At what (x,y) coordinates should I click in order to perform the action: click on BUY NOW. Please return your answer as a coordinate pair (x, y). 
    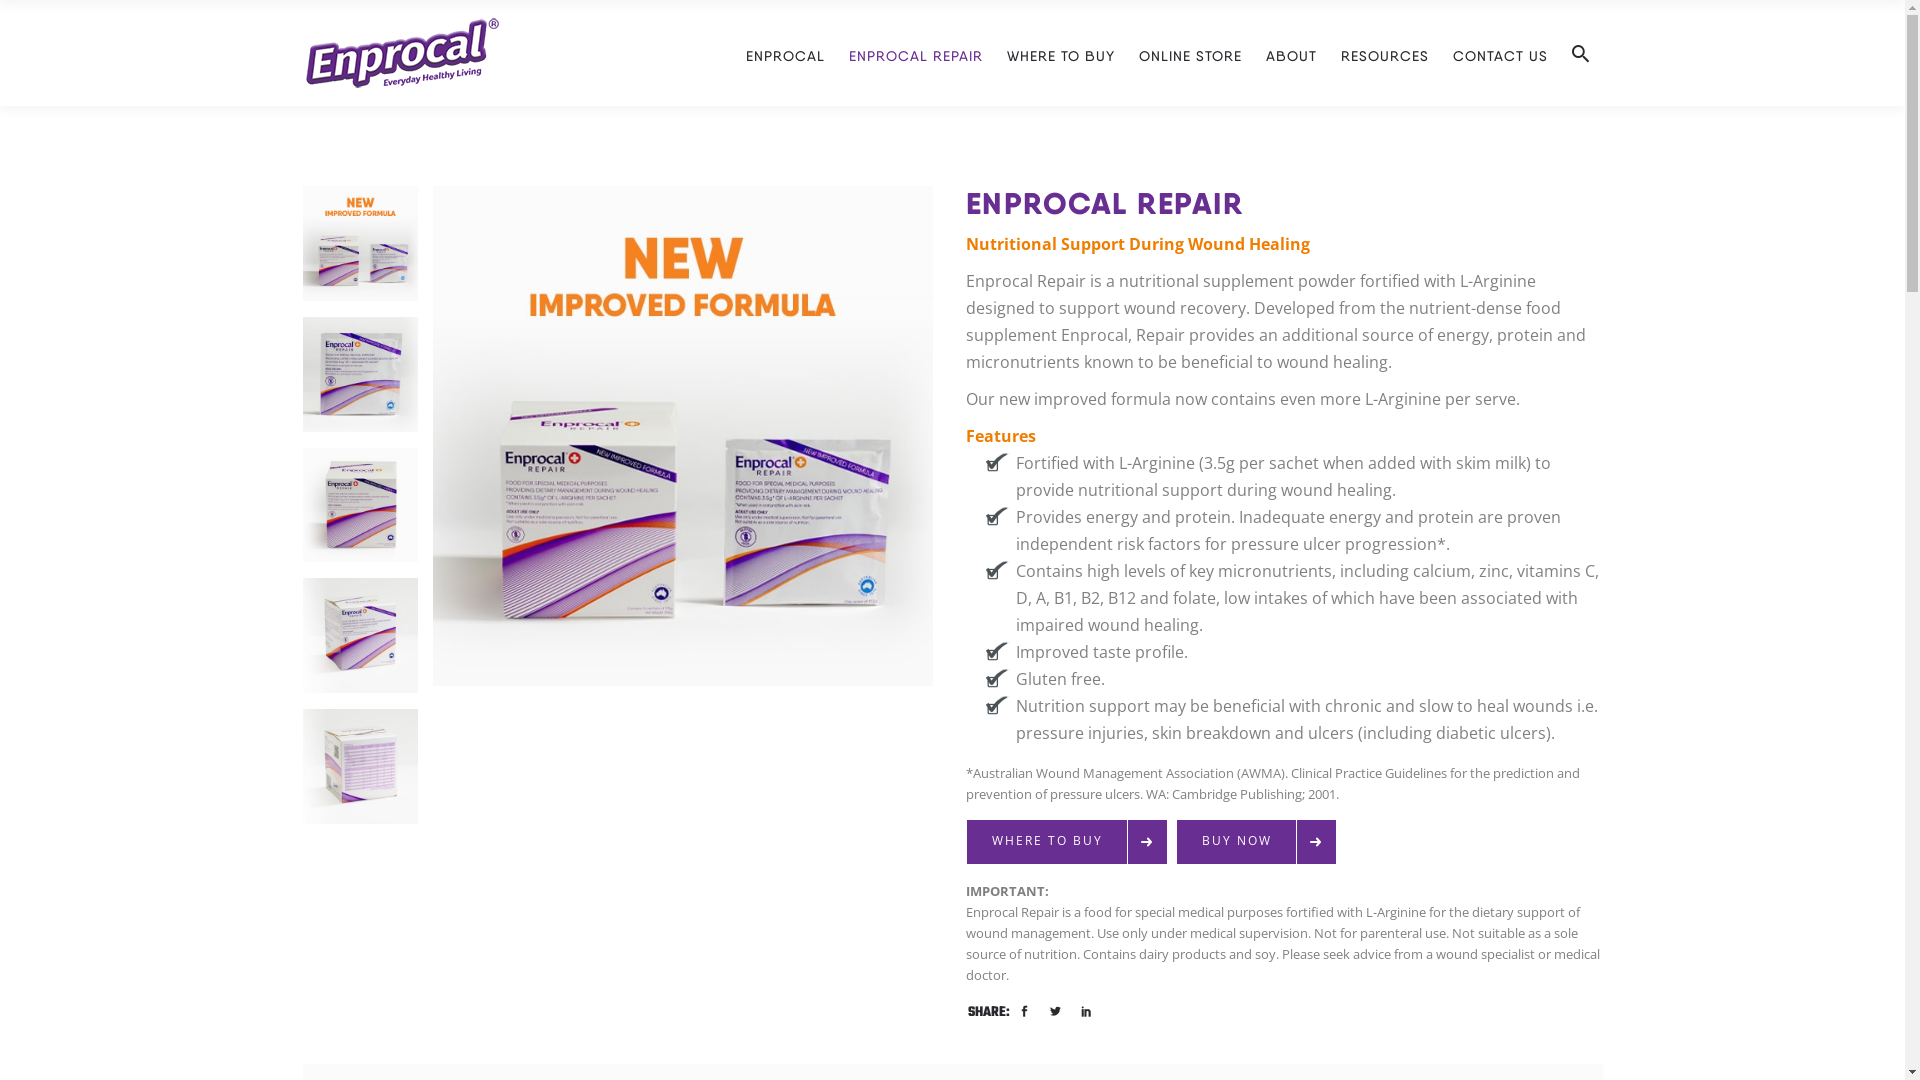
    Looking at the image, I should click on (1256, 842).